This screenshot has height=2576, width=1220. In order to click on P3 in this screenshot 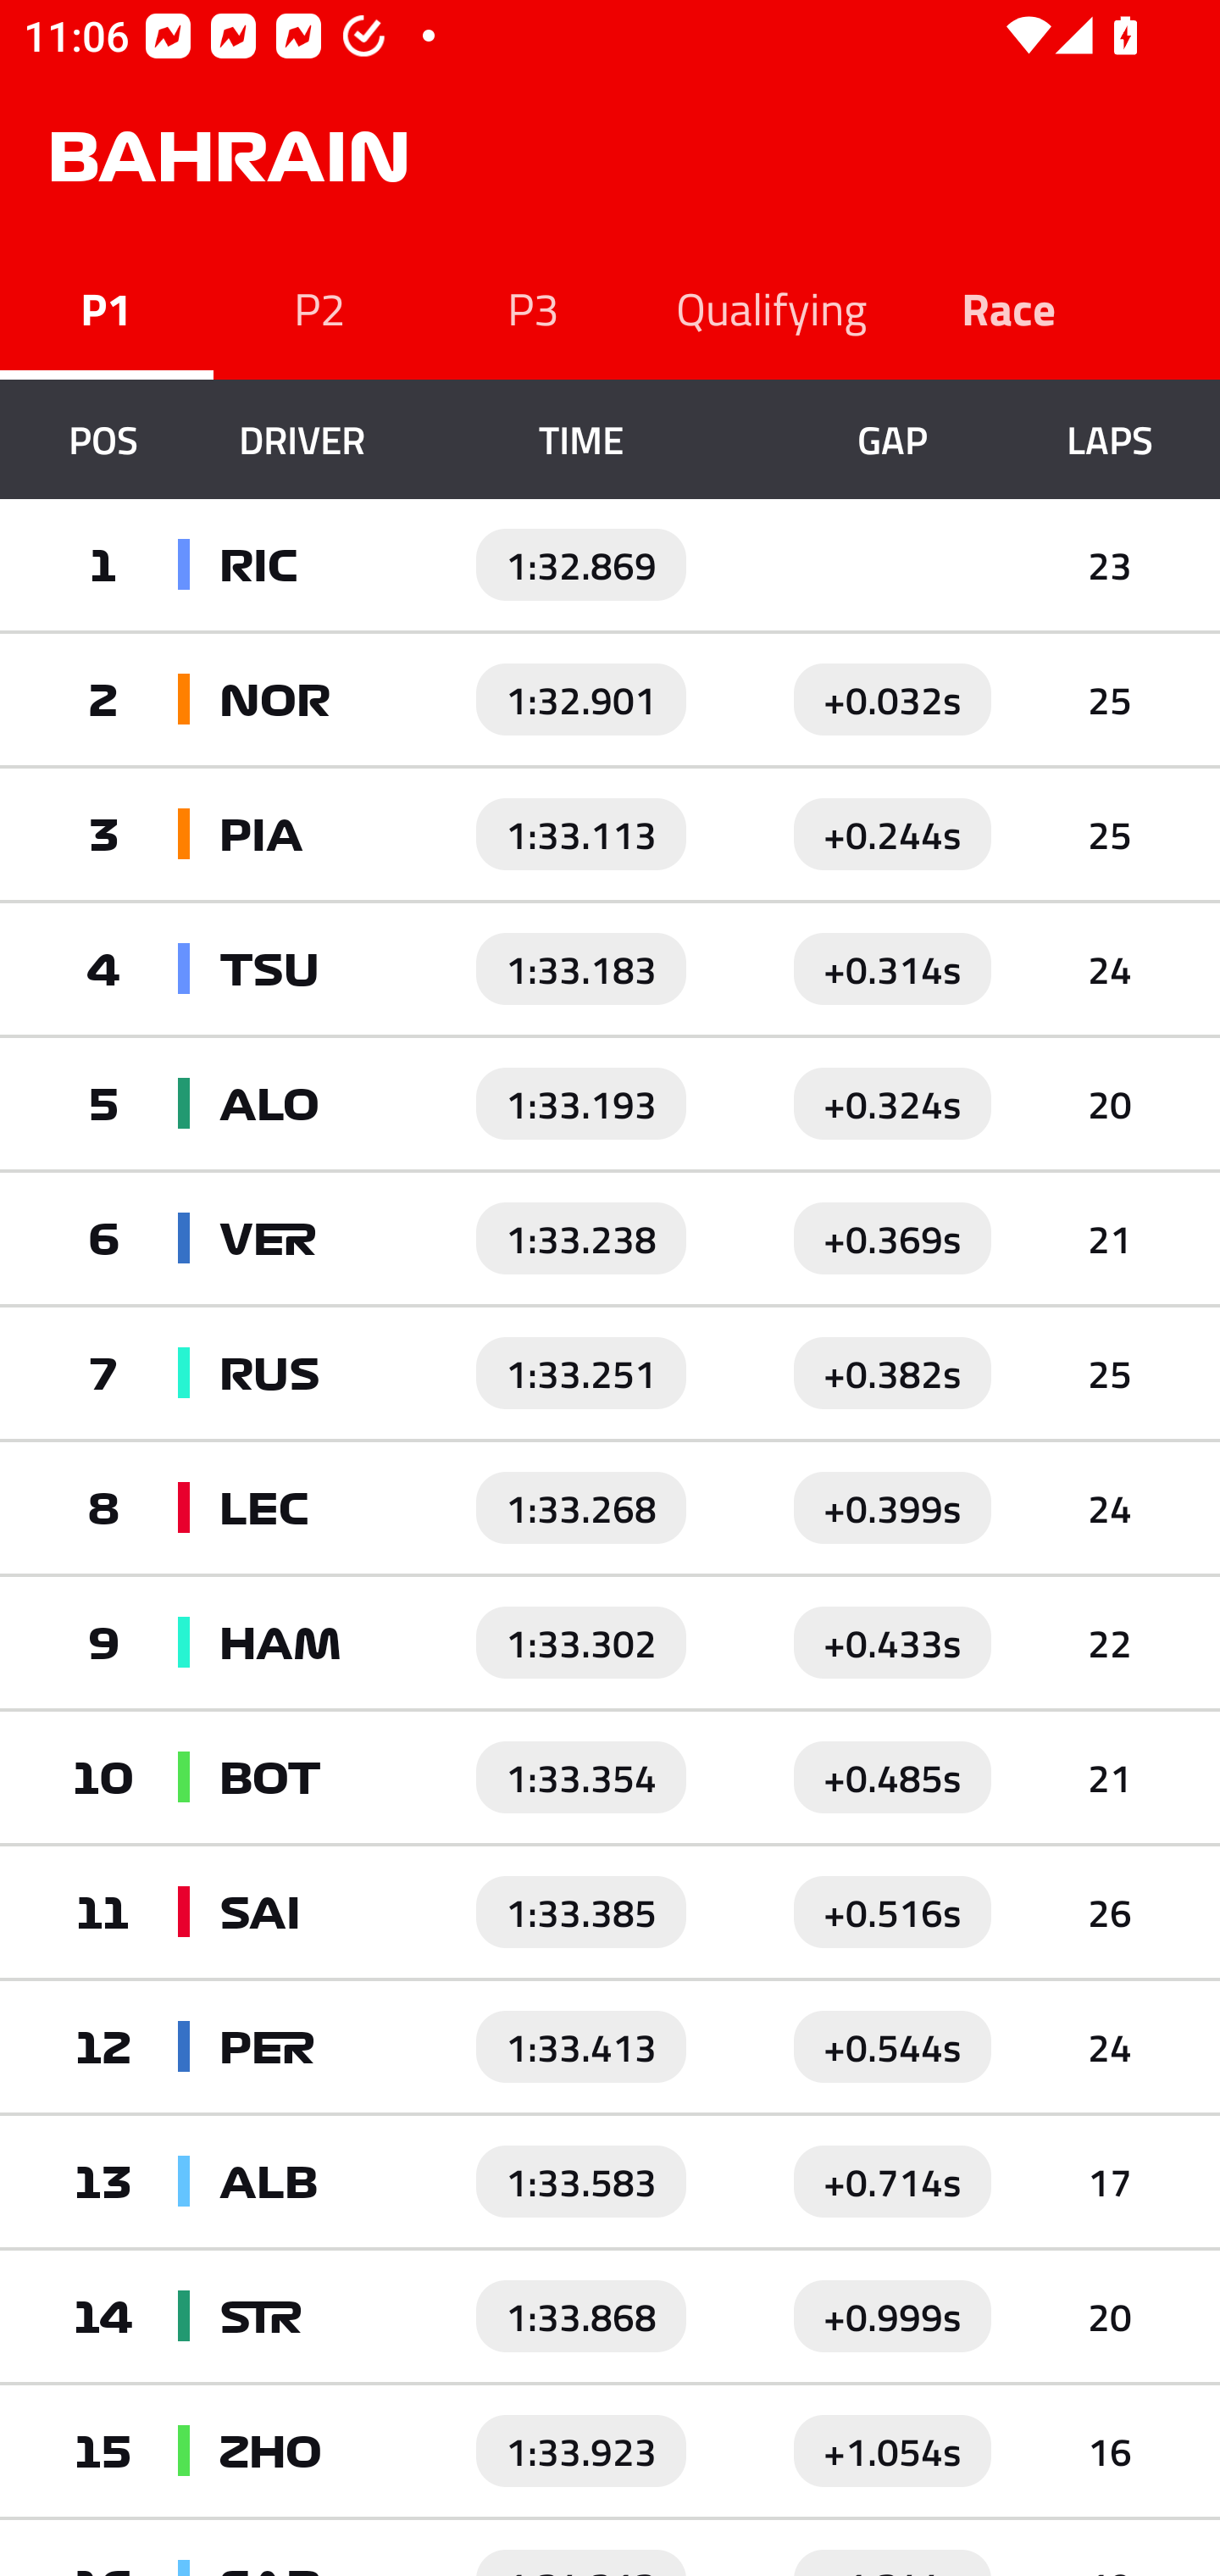, I will do `click(534, 307)`.